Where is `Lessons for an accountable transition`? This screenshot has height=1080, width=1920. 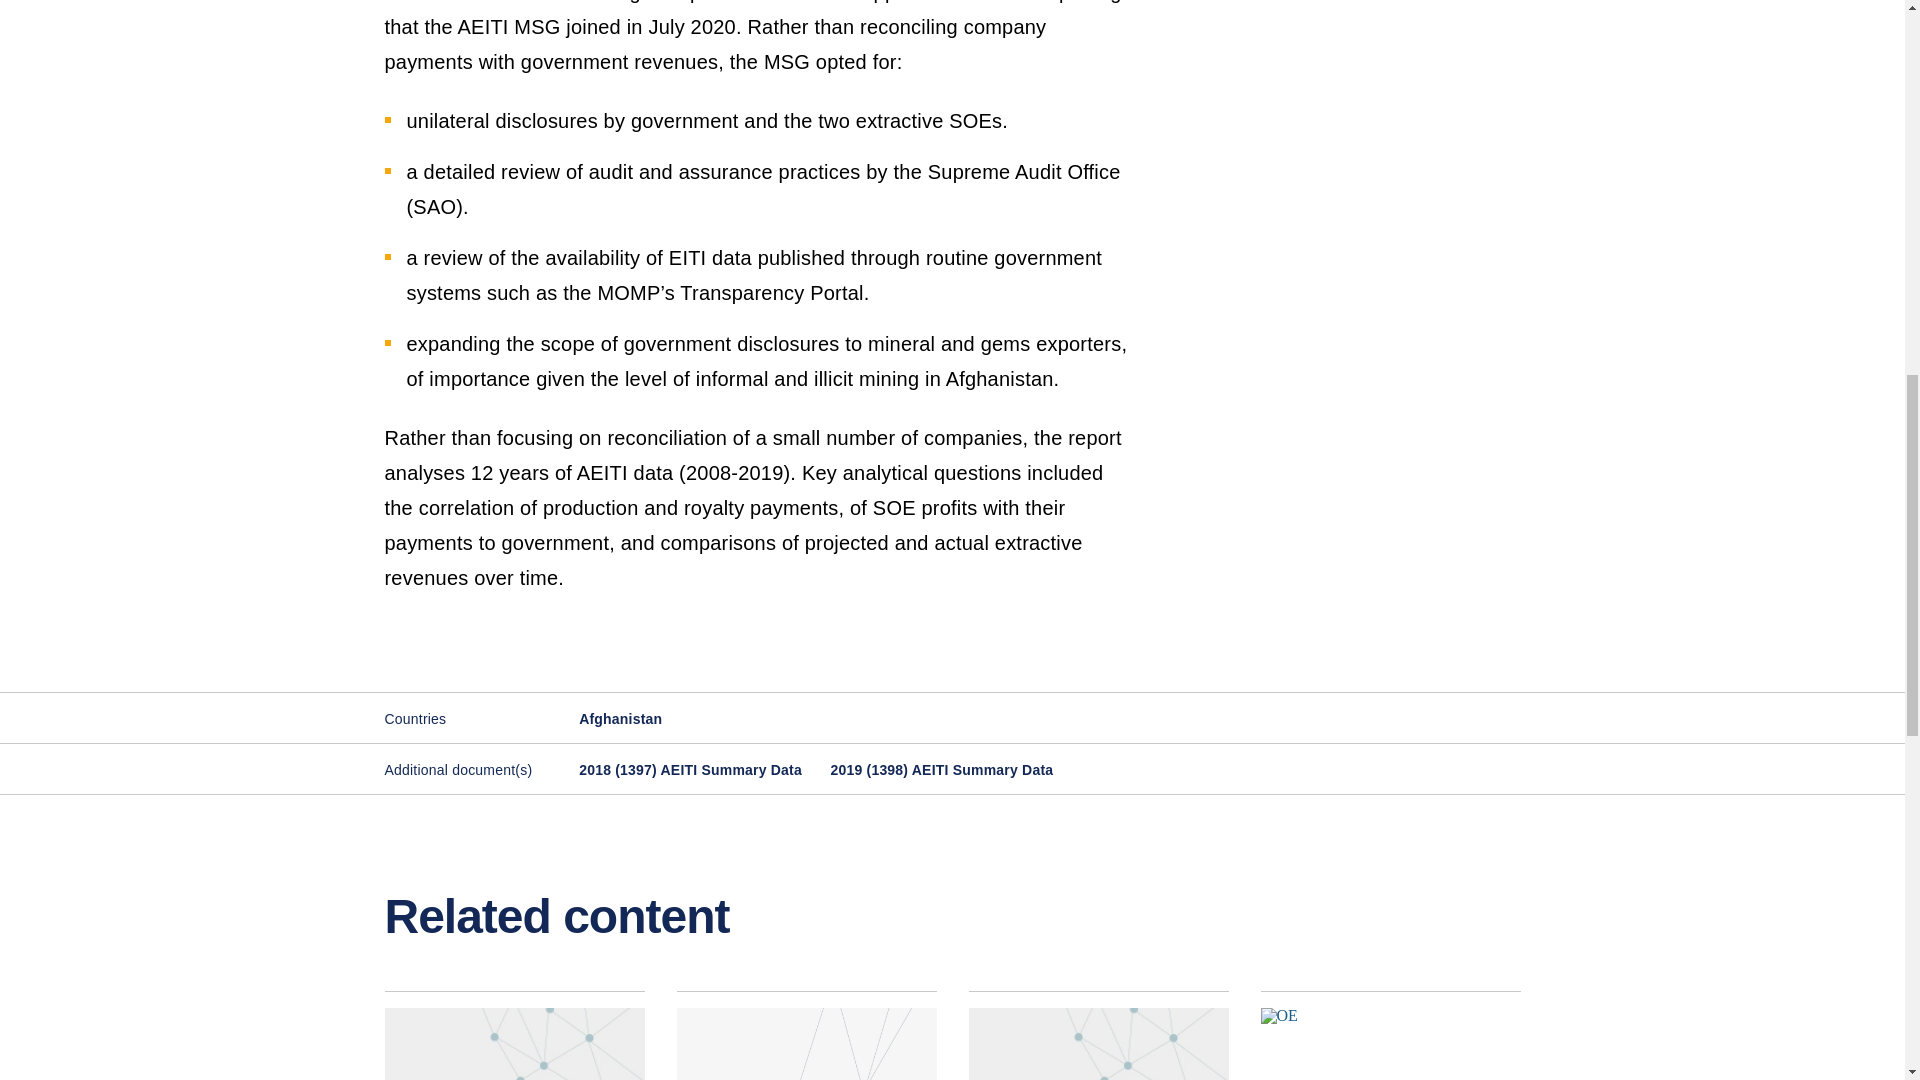
Lessons for an accountable transition is located at coordinates (1390, 1036).